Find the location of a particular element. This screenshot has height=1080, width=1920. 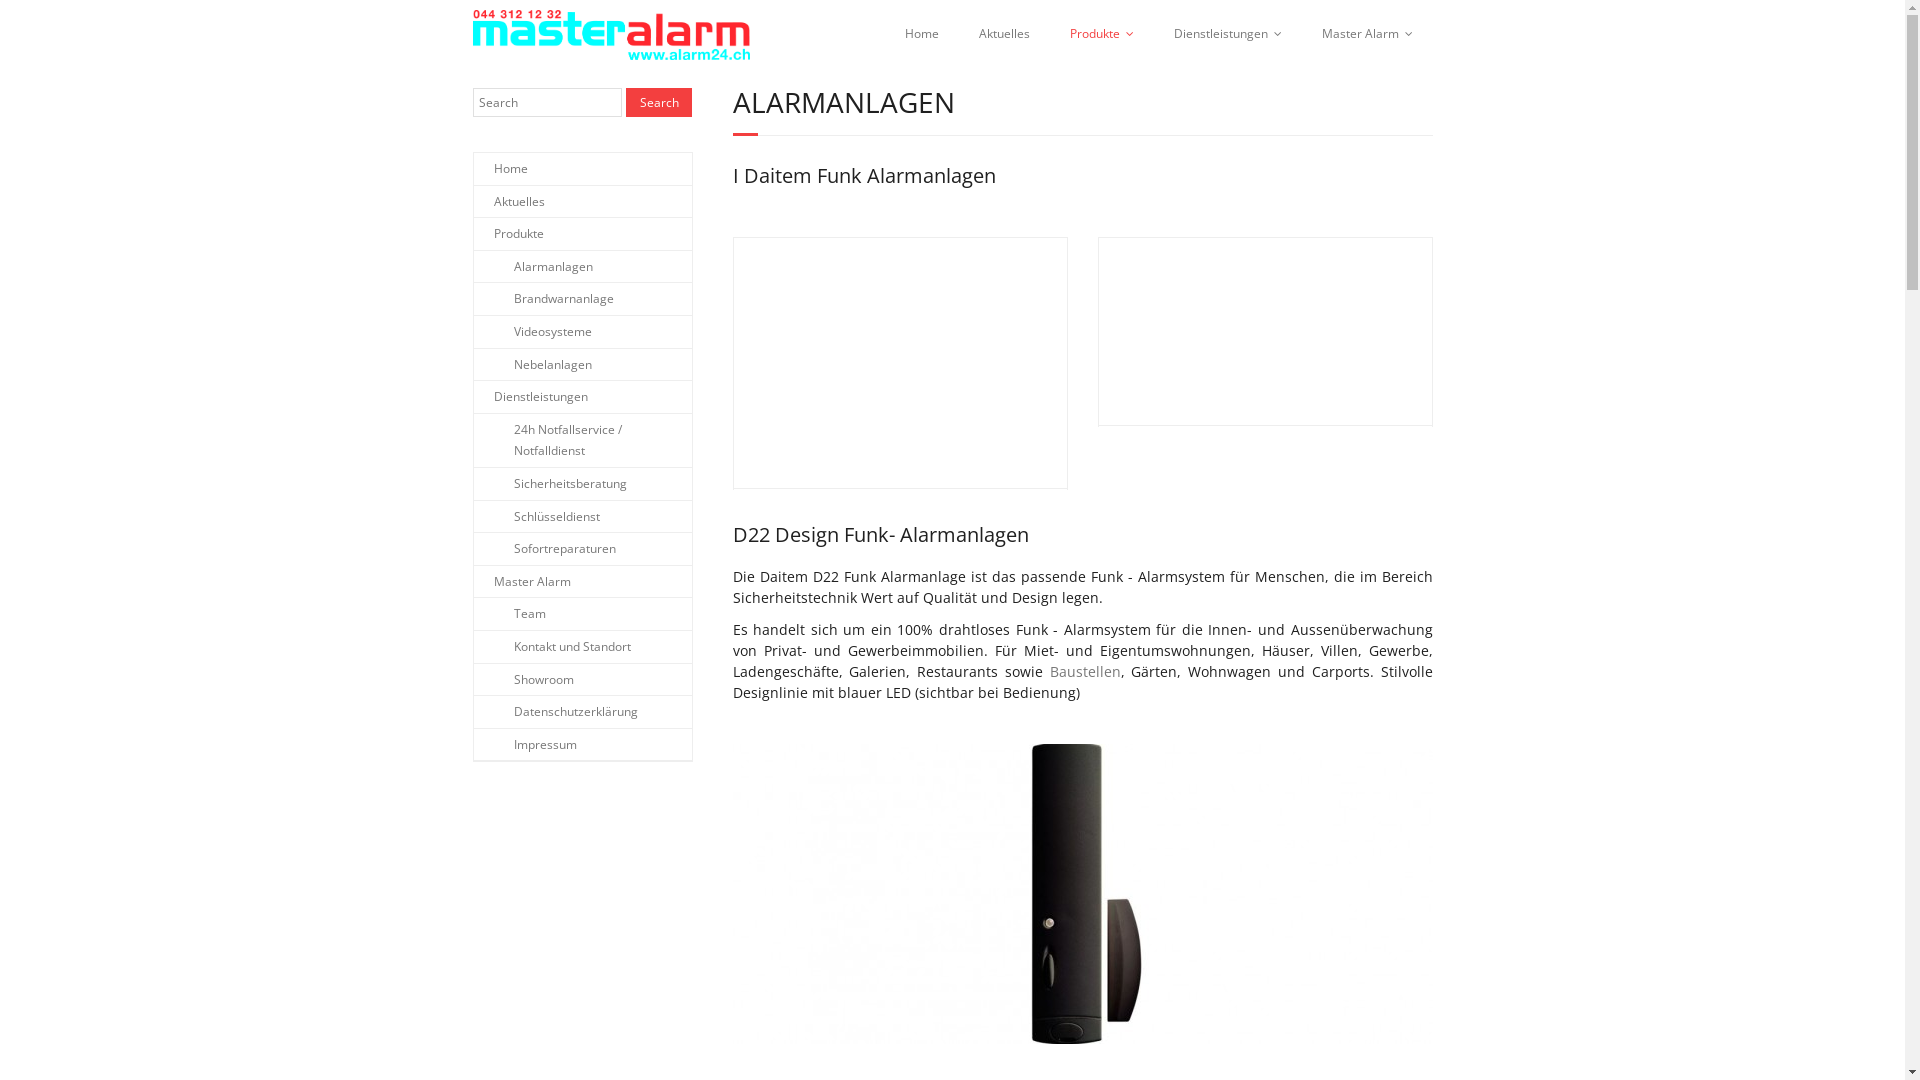

Kontakt und Standort is located at coordinates (552, 647).